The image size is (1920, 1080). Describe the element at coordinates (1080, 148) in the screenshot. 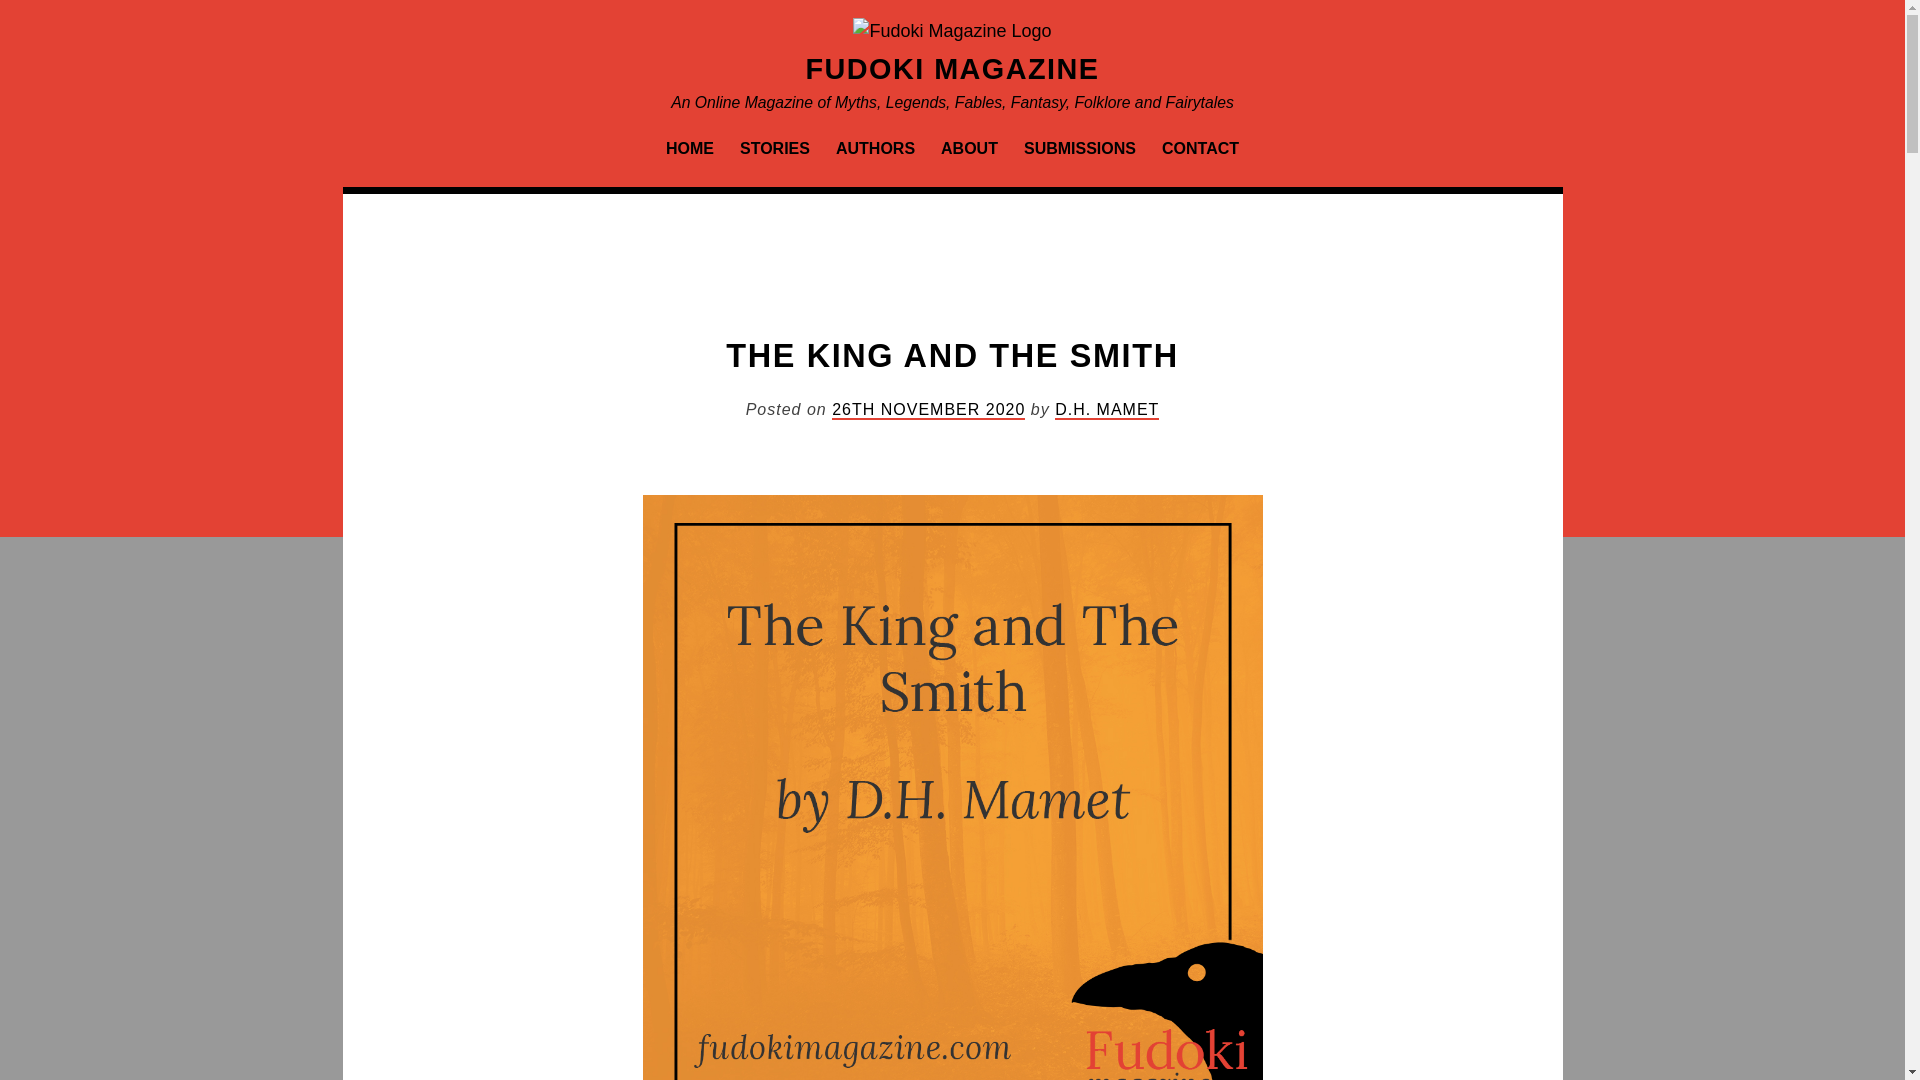

I see `SUBMISSIONS` at that location.